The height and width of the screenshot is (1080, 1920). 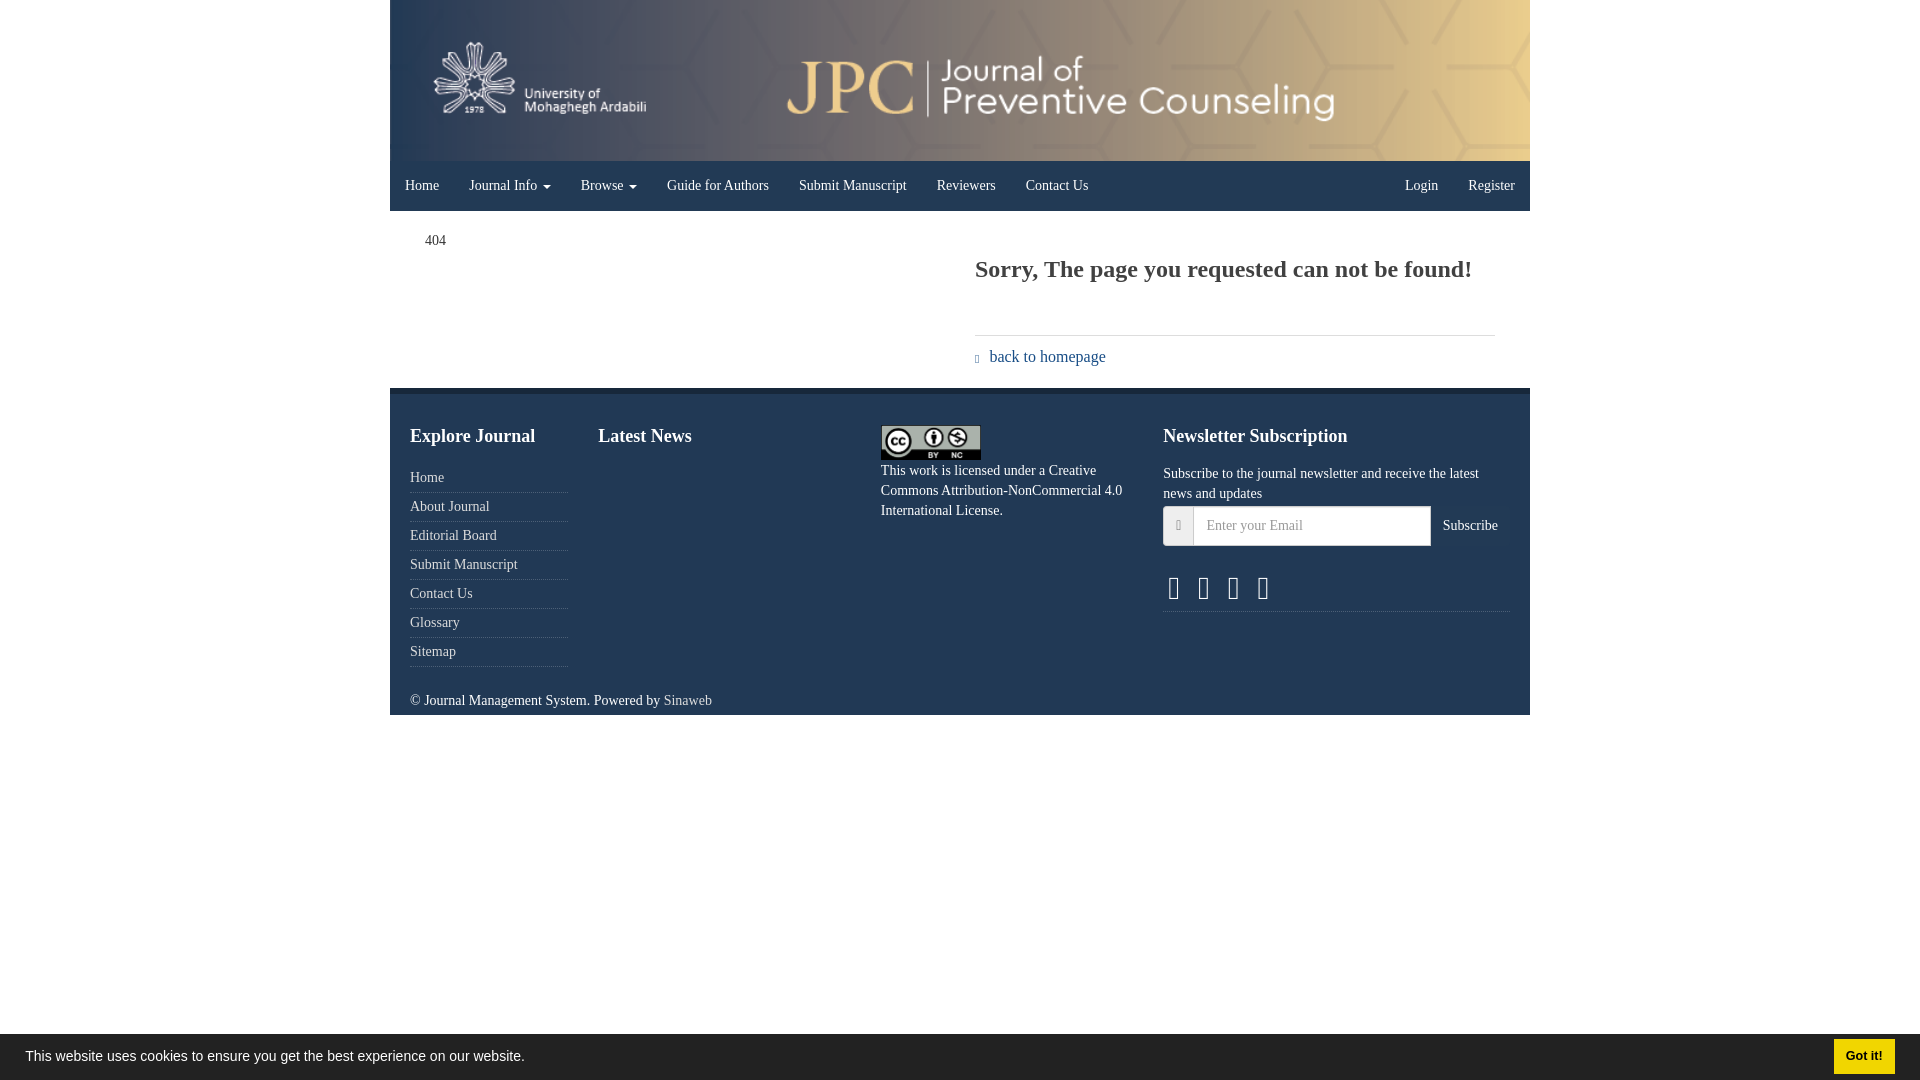 What do you see at coordinates (450, 506) in the screenshot?
I see `About Journal` at bounding box center [450, 506].